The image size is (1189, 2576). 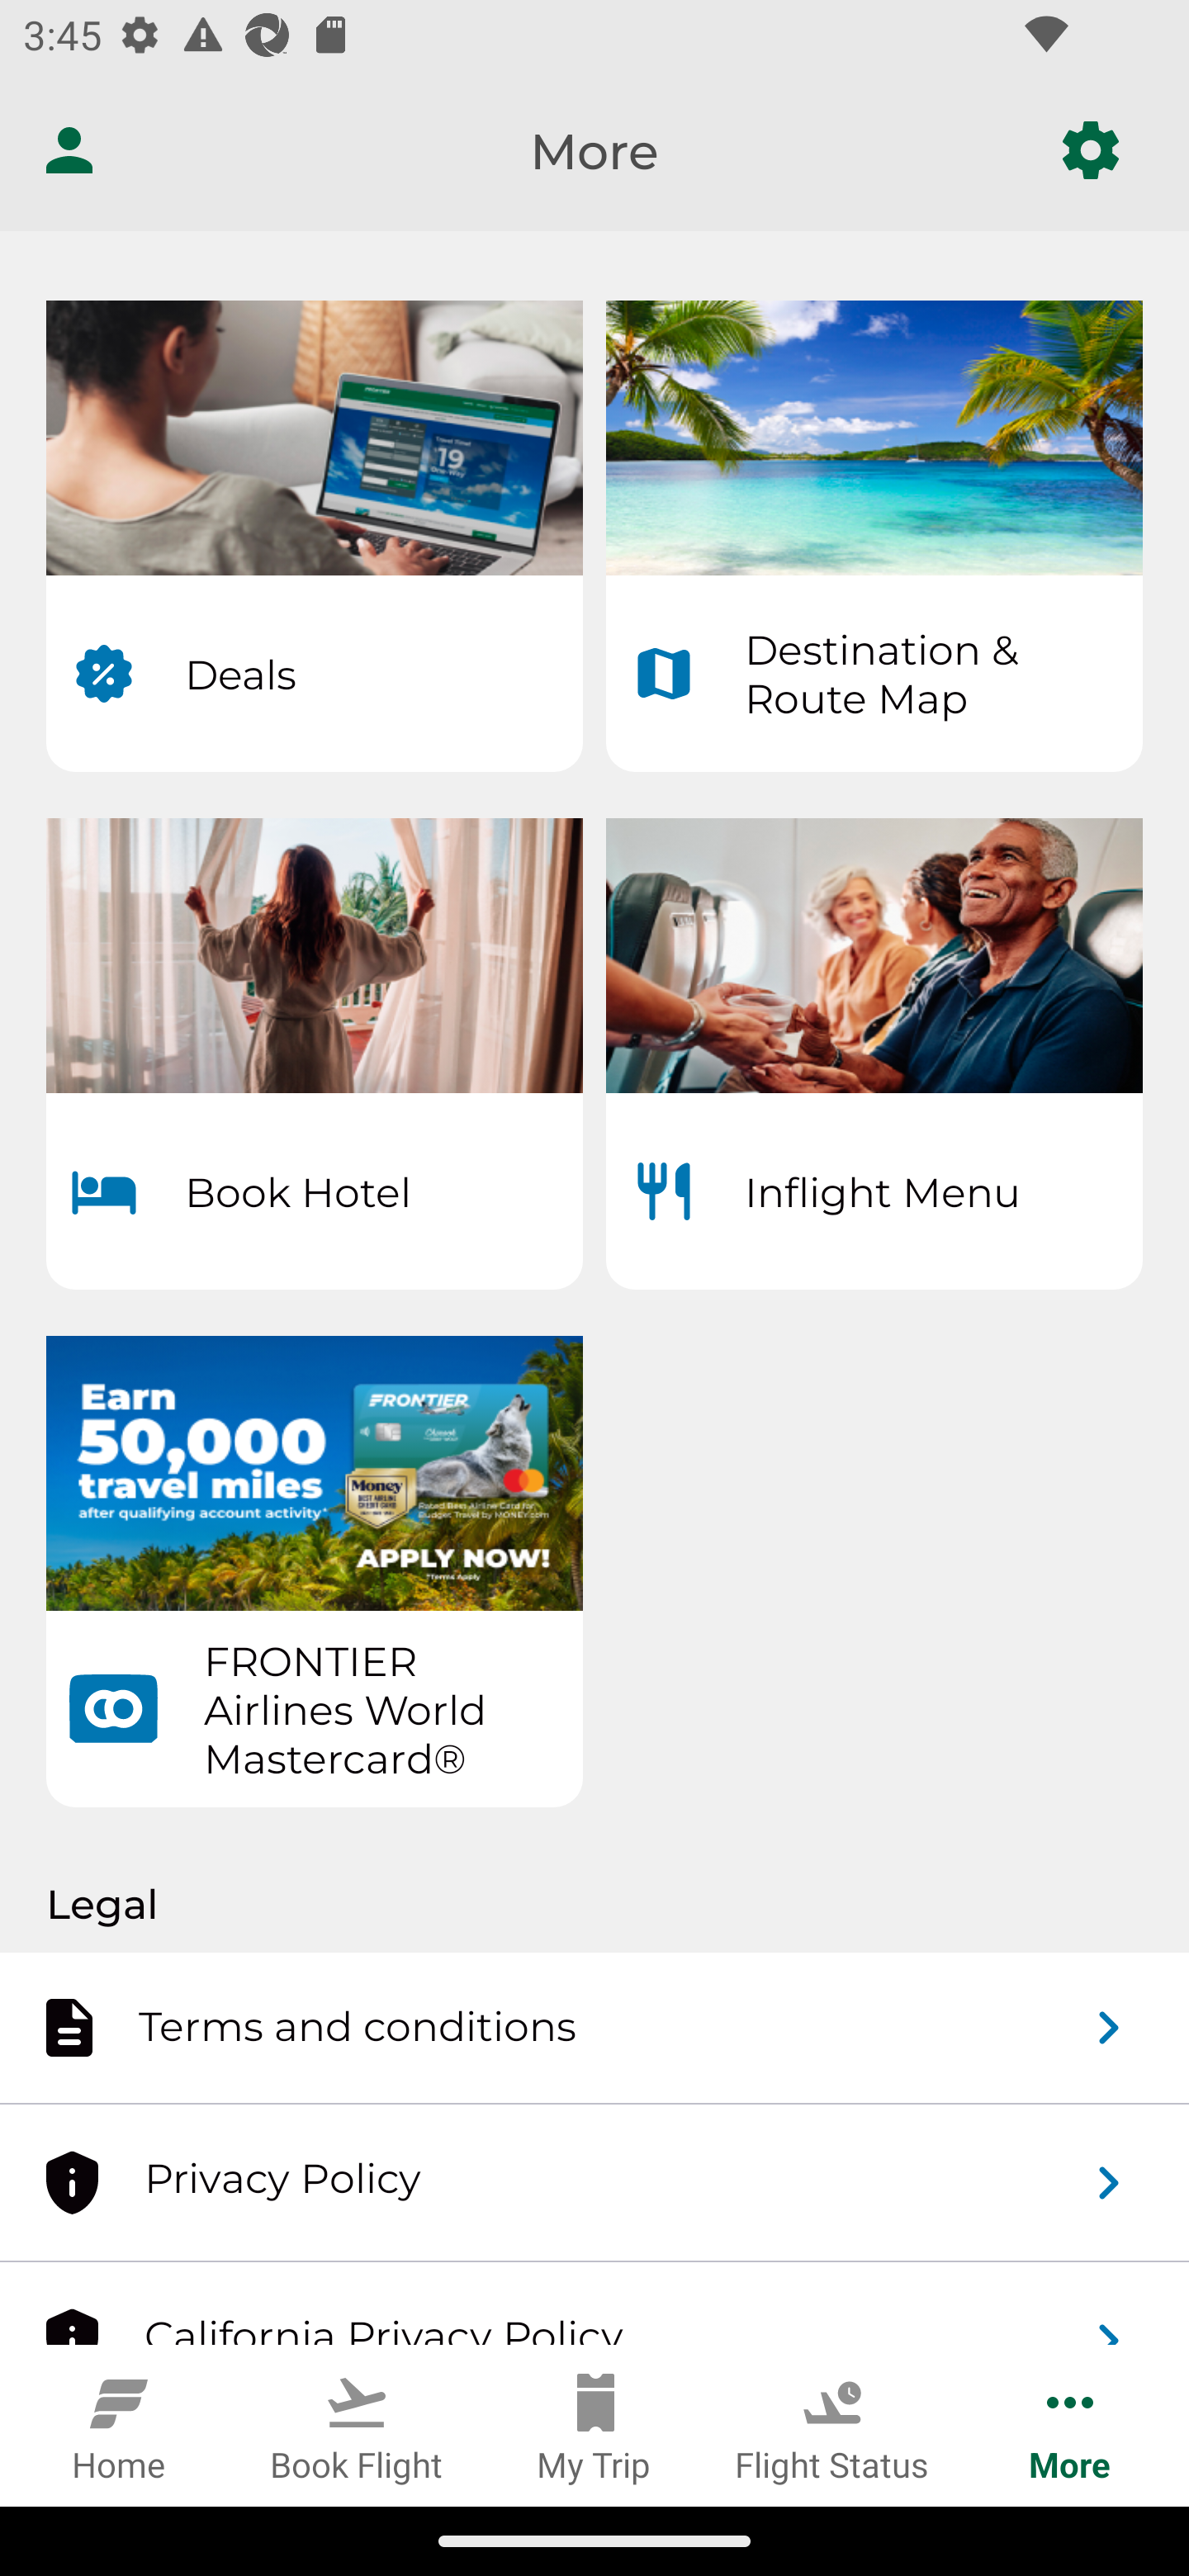 I want to click on Destination &
Route Map, so click(x=874, y=537).